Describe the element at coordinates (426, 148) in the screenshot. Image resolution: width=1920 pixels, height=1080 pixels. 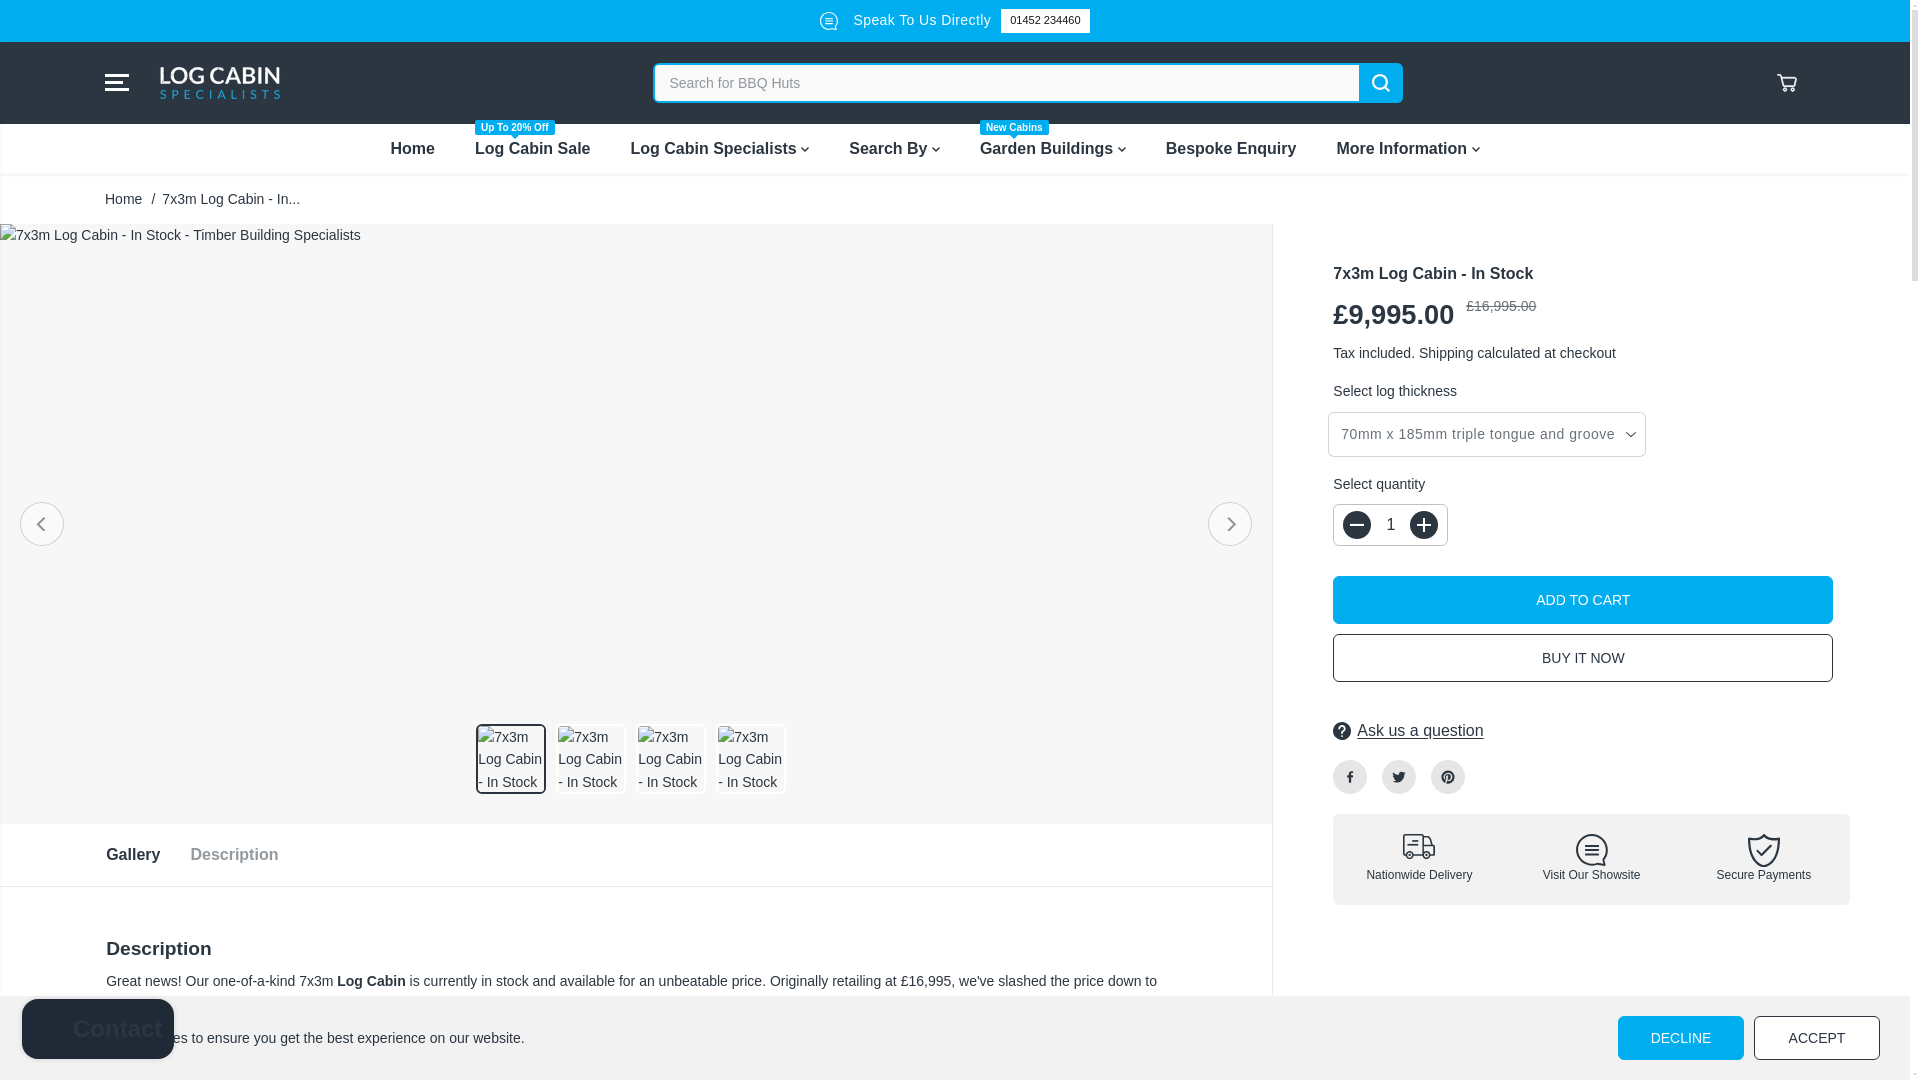
I see `Home` at that location.